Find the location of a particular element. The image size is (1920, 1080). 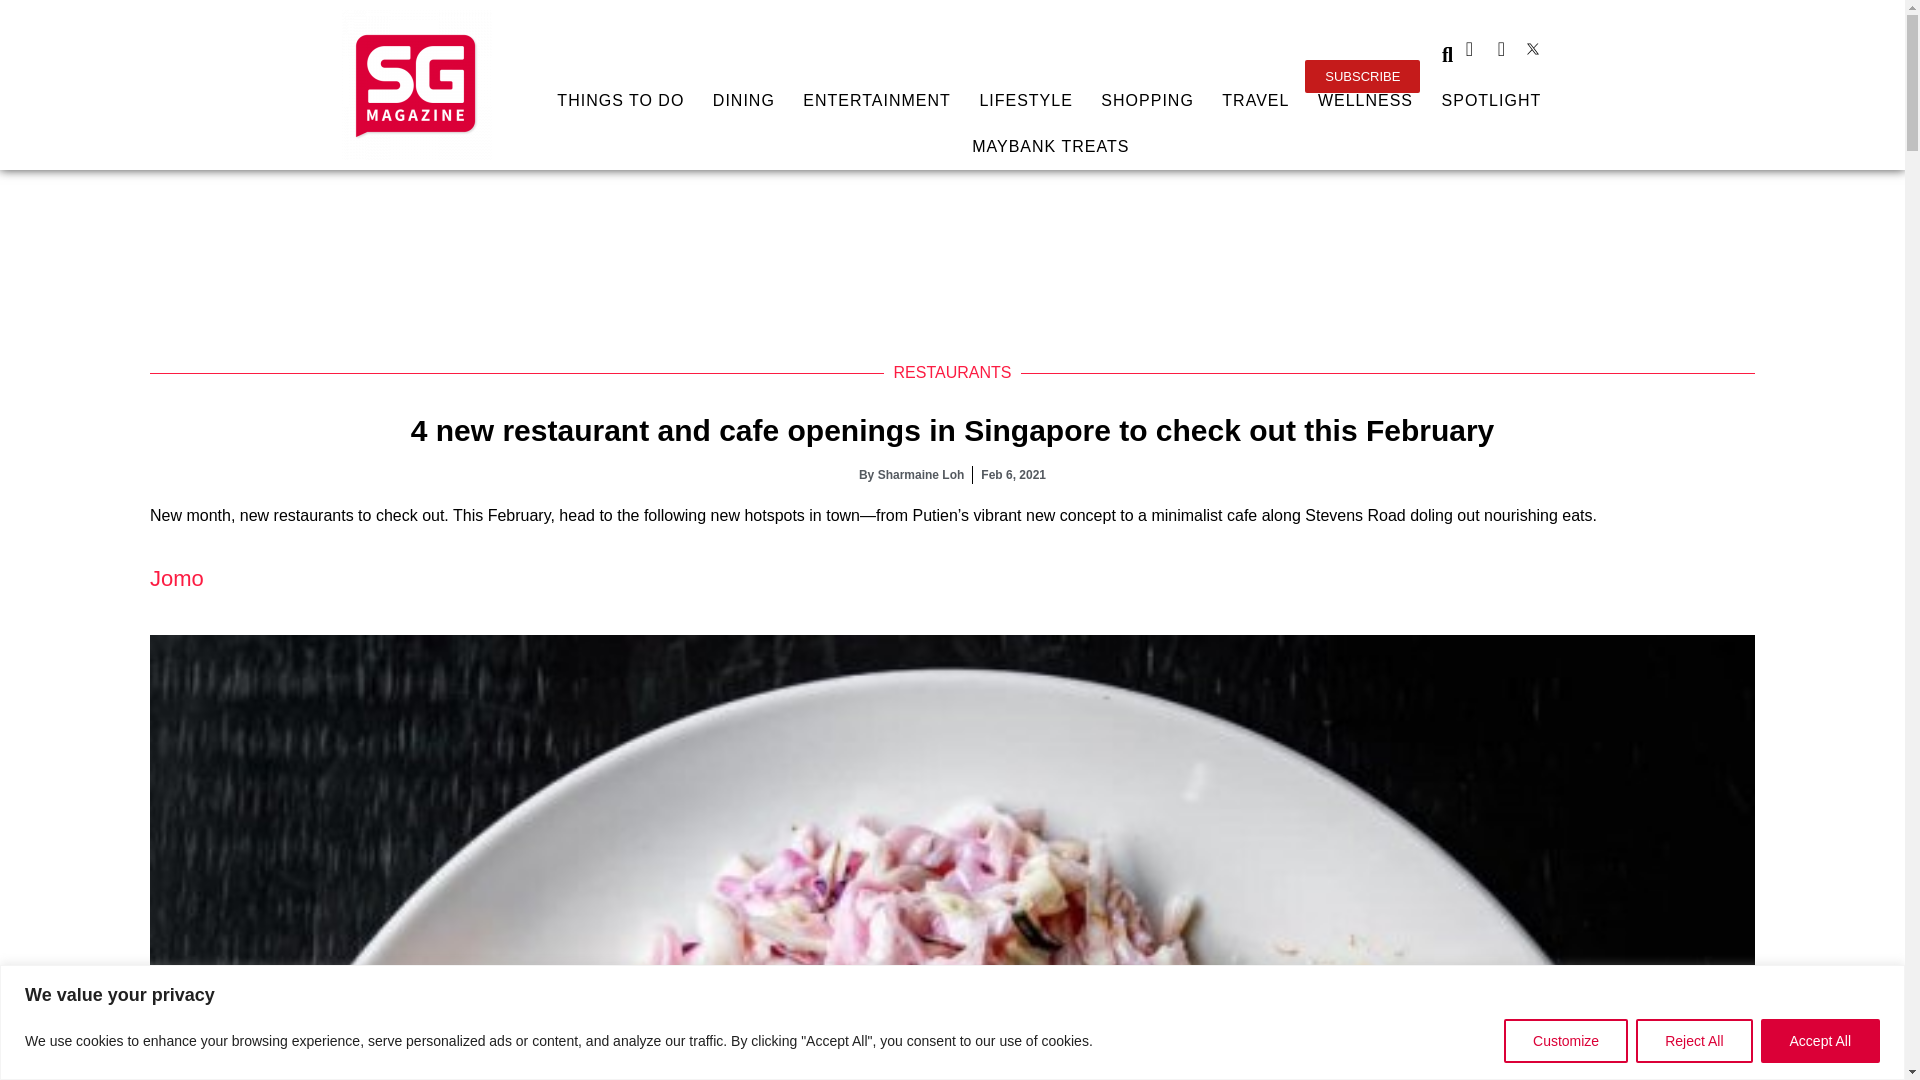

Accept All is located at coordinates (1820, 1040).